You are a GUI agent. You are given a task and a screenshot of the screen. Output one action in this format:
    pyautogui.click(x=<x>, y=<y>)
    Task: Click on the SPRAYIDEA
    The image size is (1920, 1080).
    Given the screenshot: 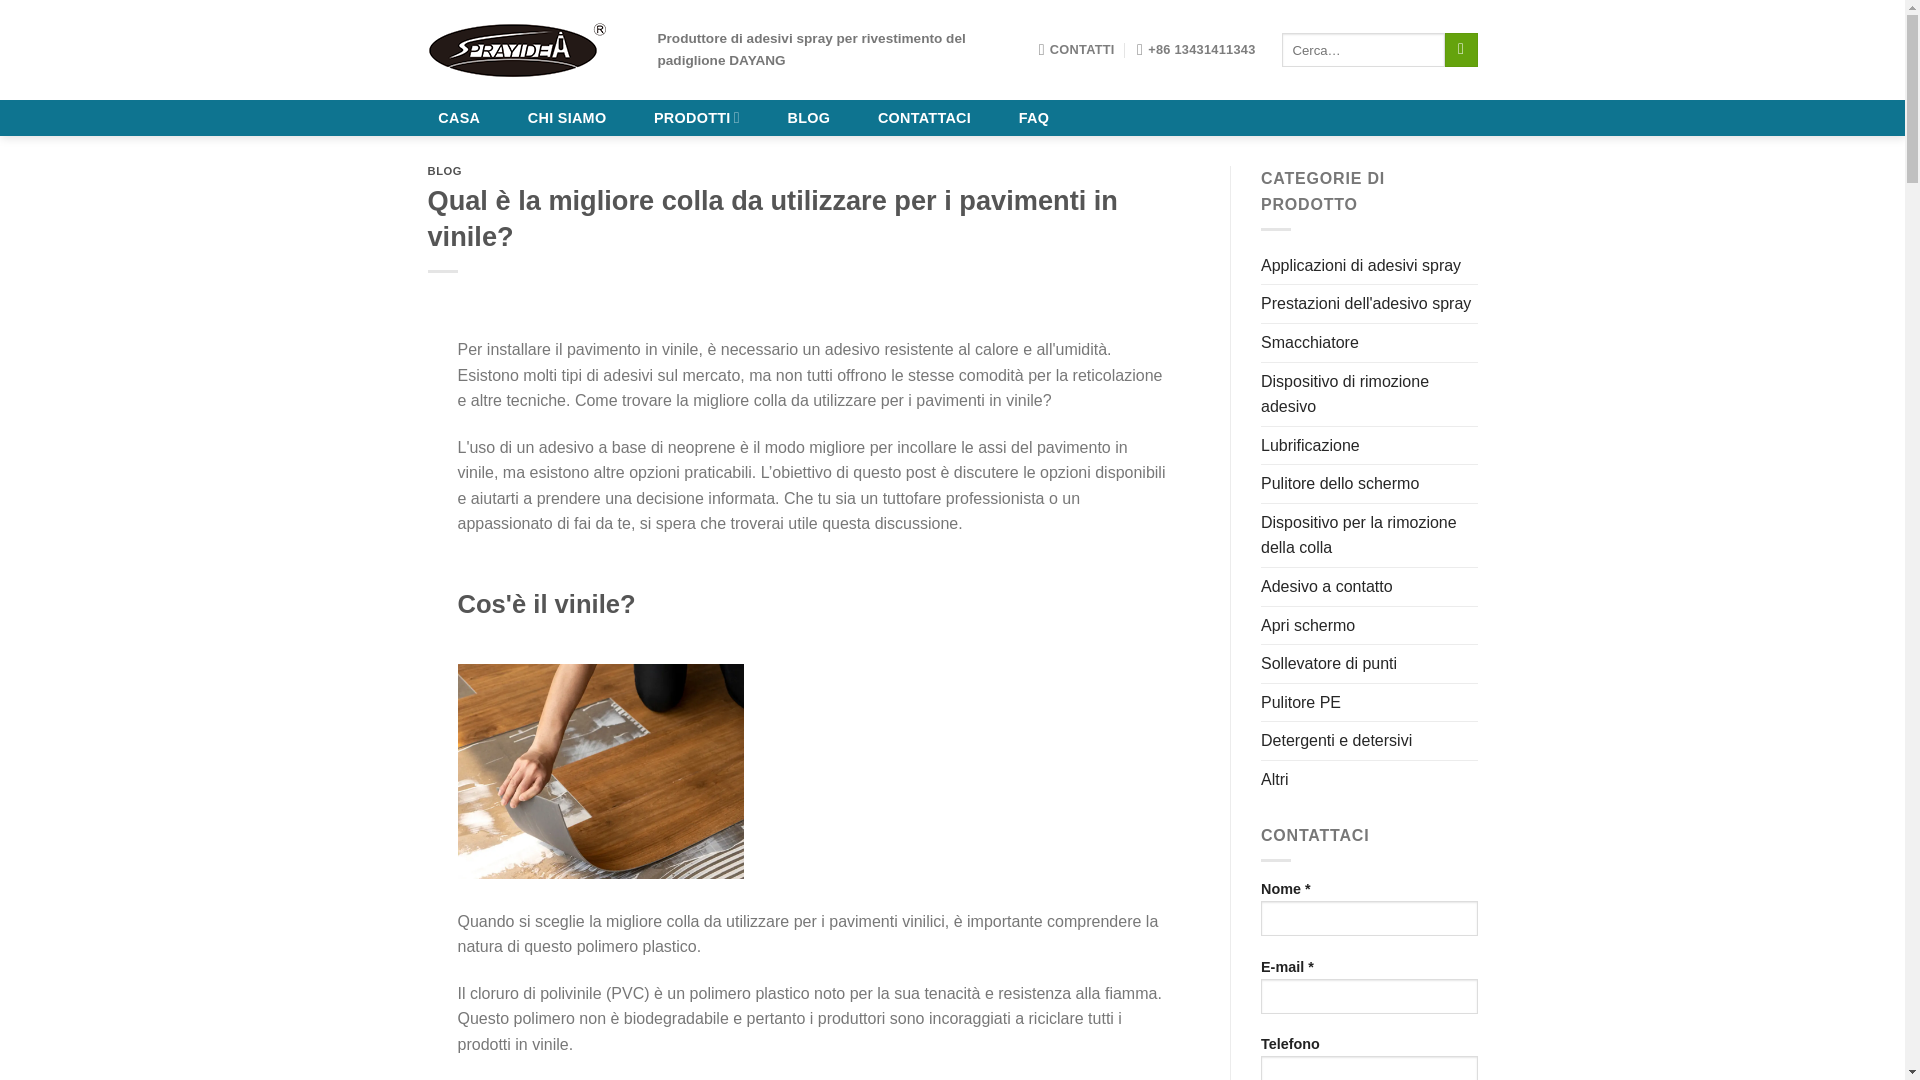 What is the action you would take?
    pyautogui.click(x=528, y=48)
    